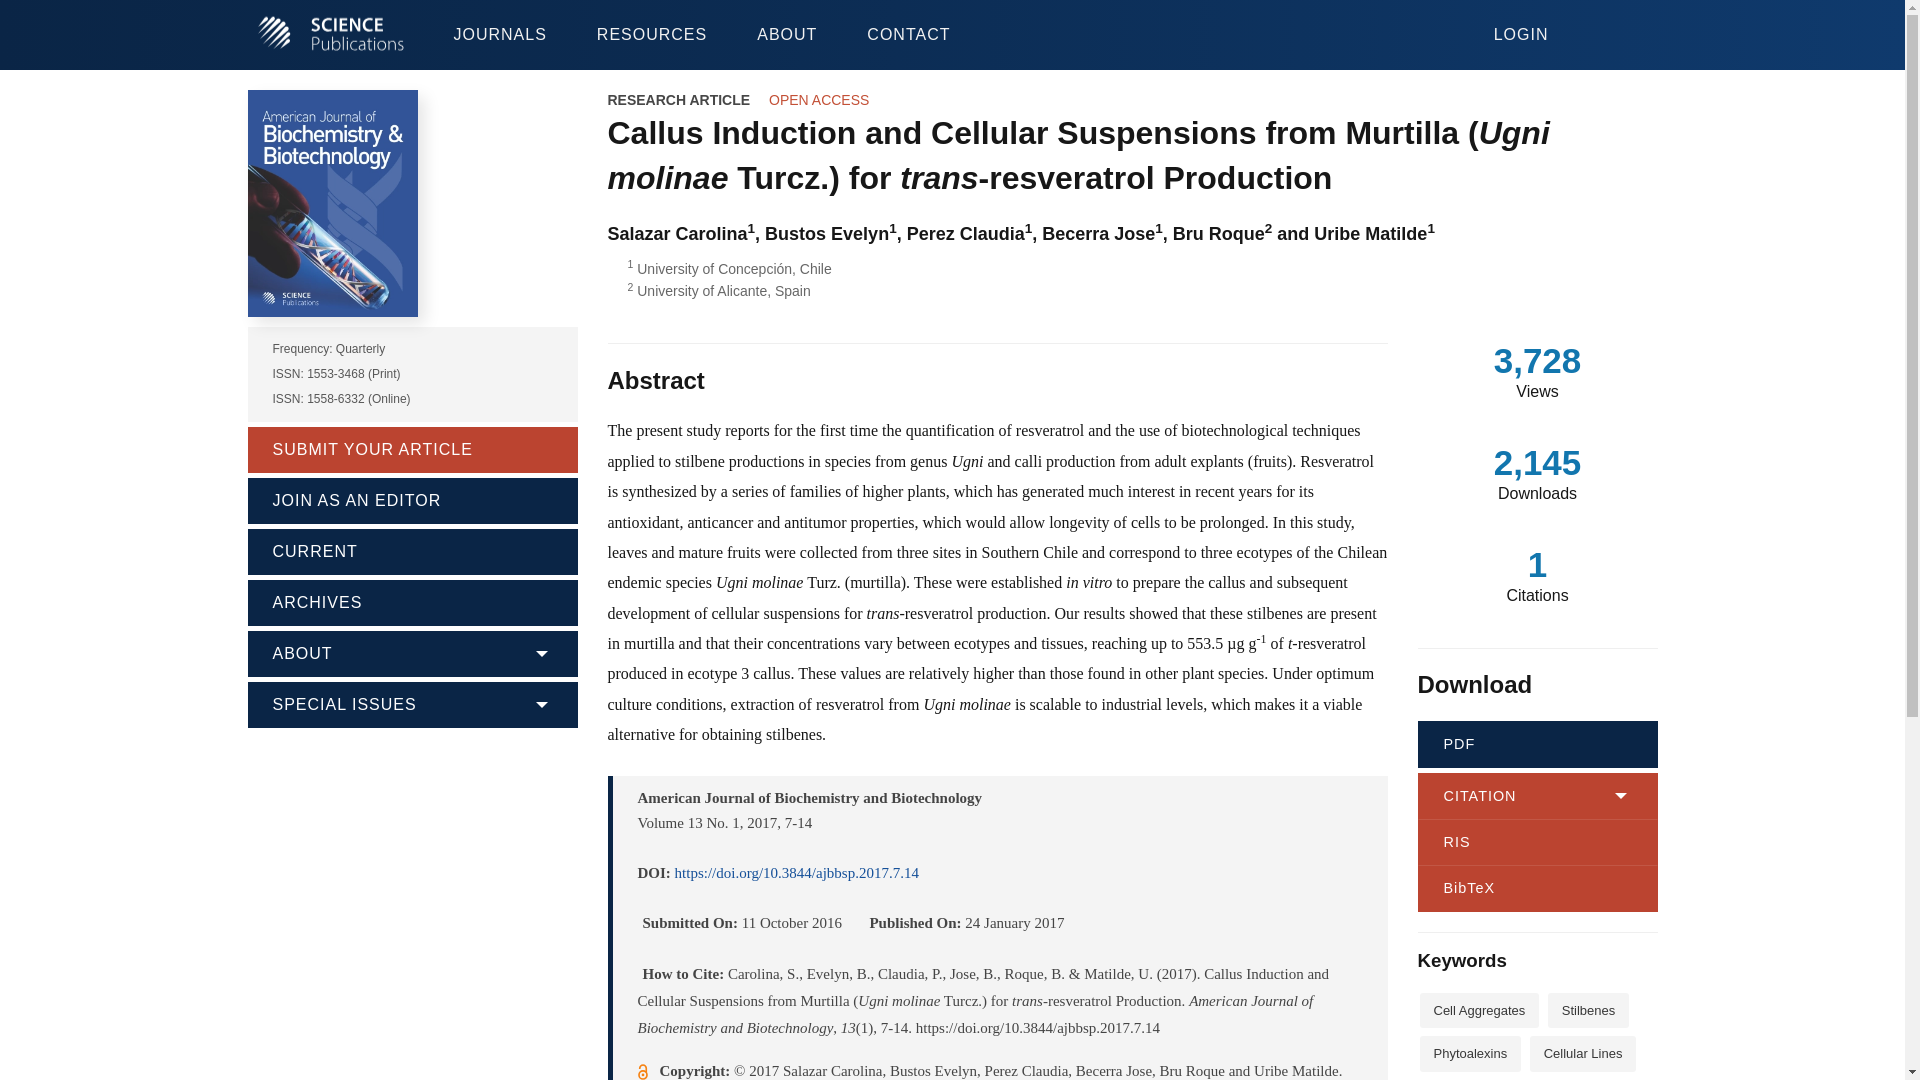  Describe the element at coordinates (412, 652) in the screenshot. I see `ABOUT` at that location.